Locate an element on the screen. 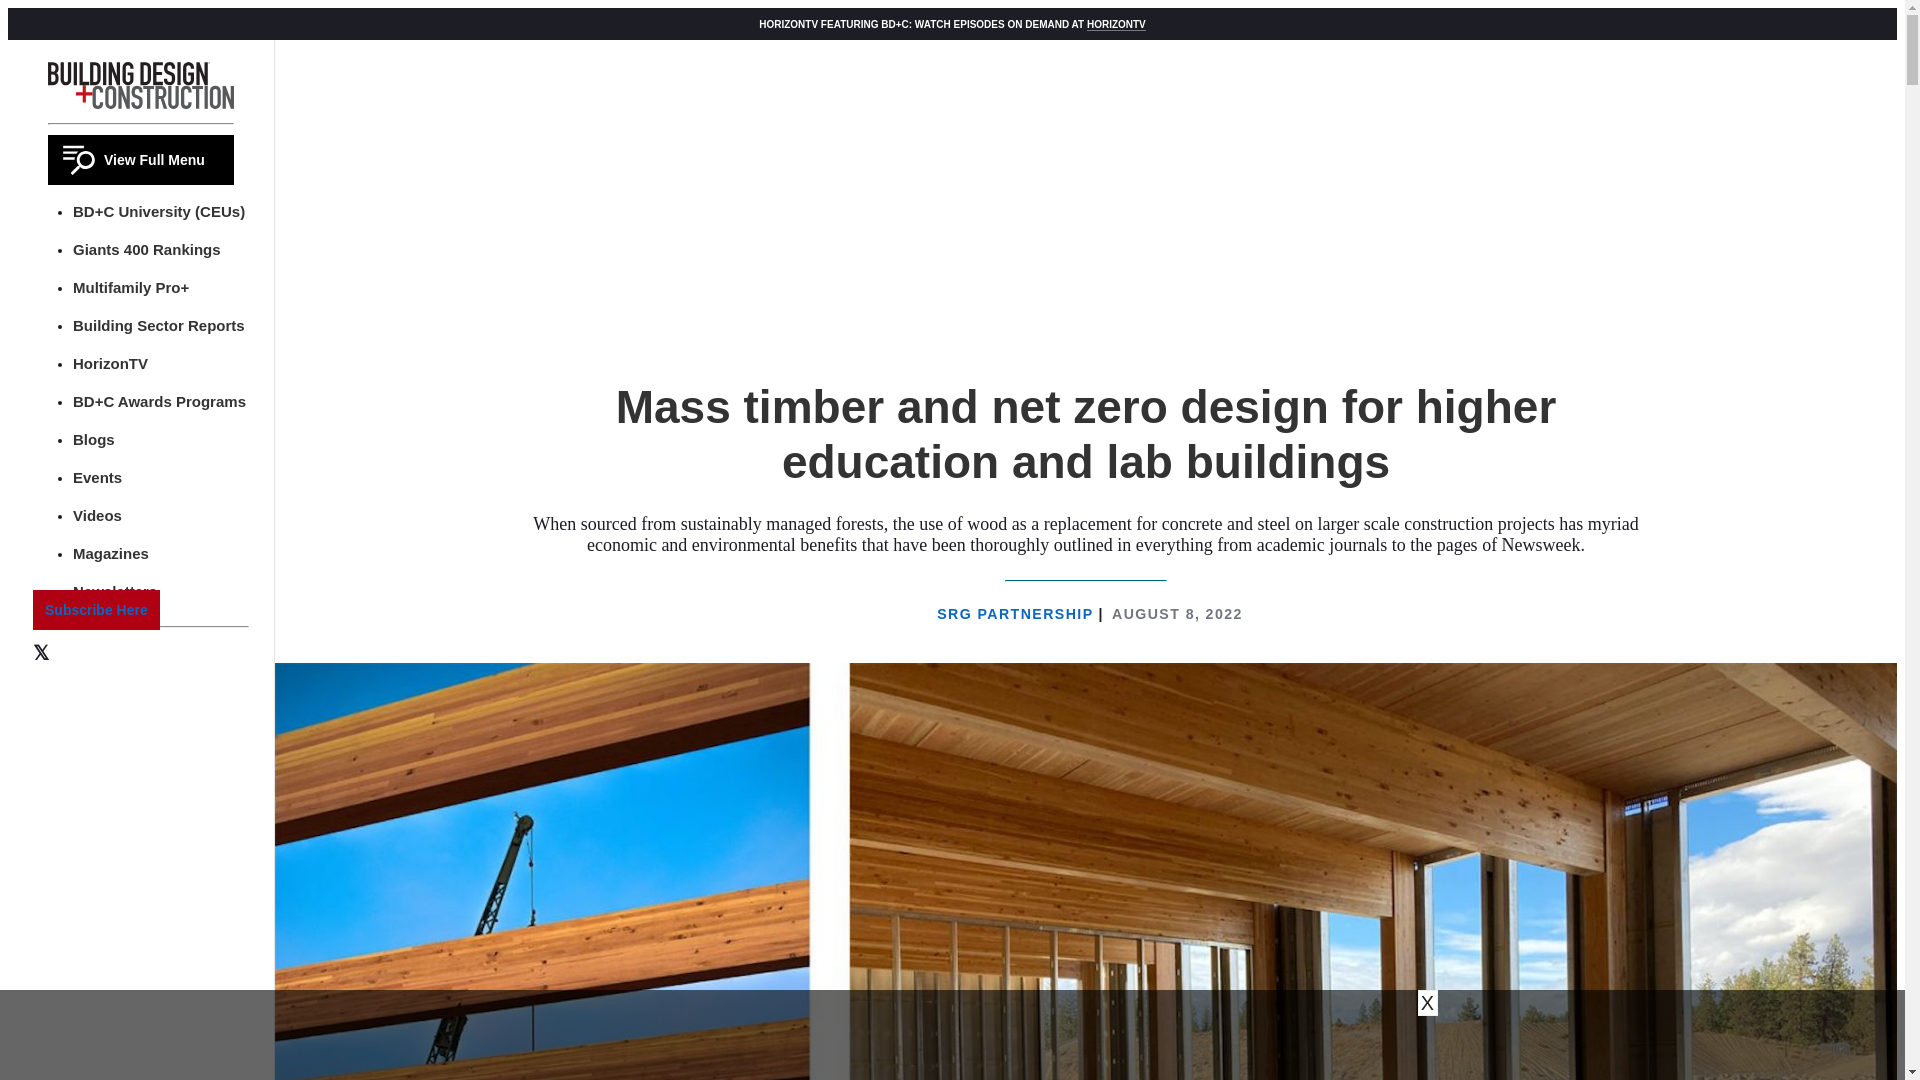 This screenshot has width=1920, height=1080. Magazines is located at coordinates (110, 553).